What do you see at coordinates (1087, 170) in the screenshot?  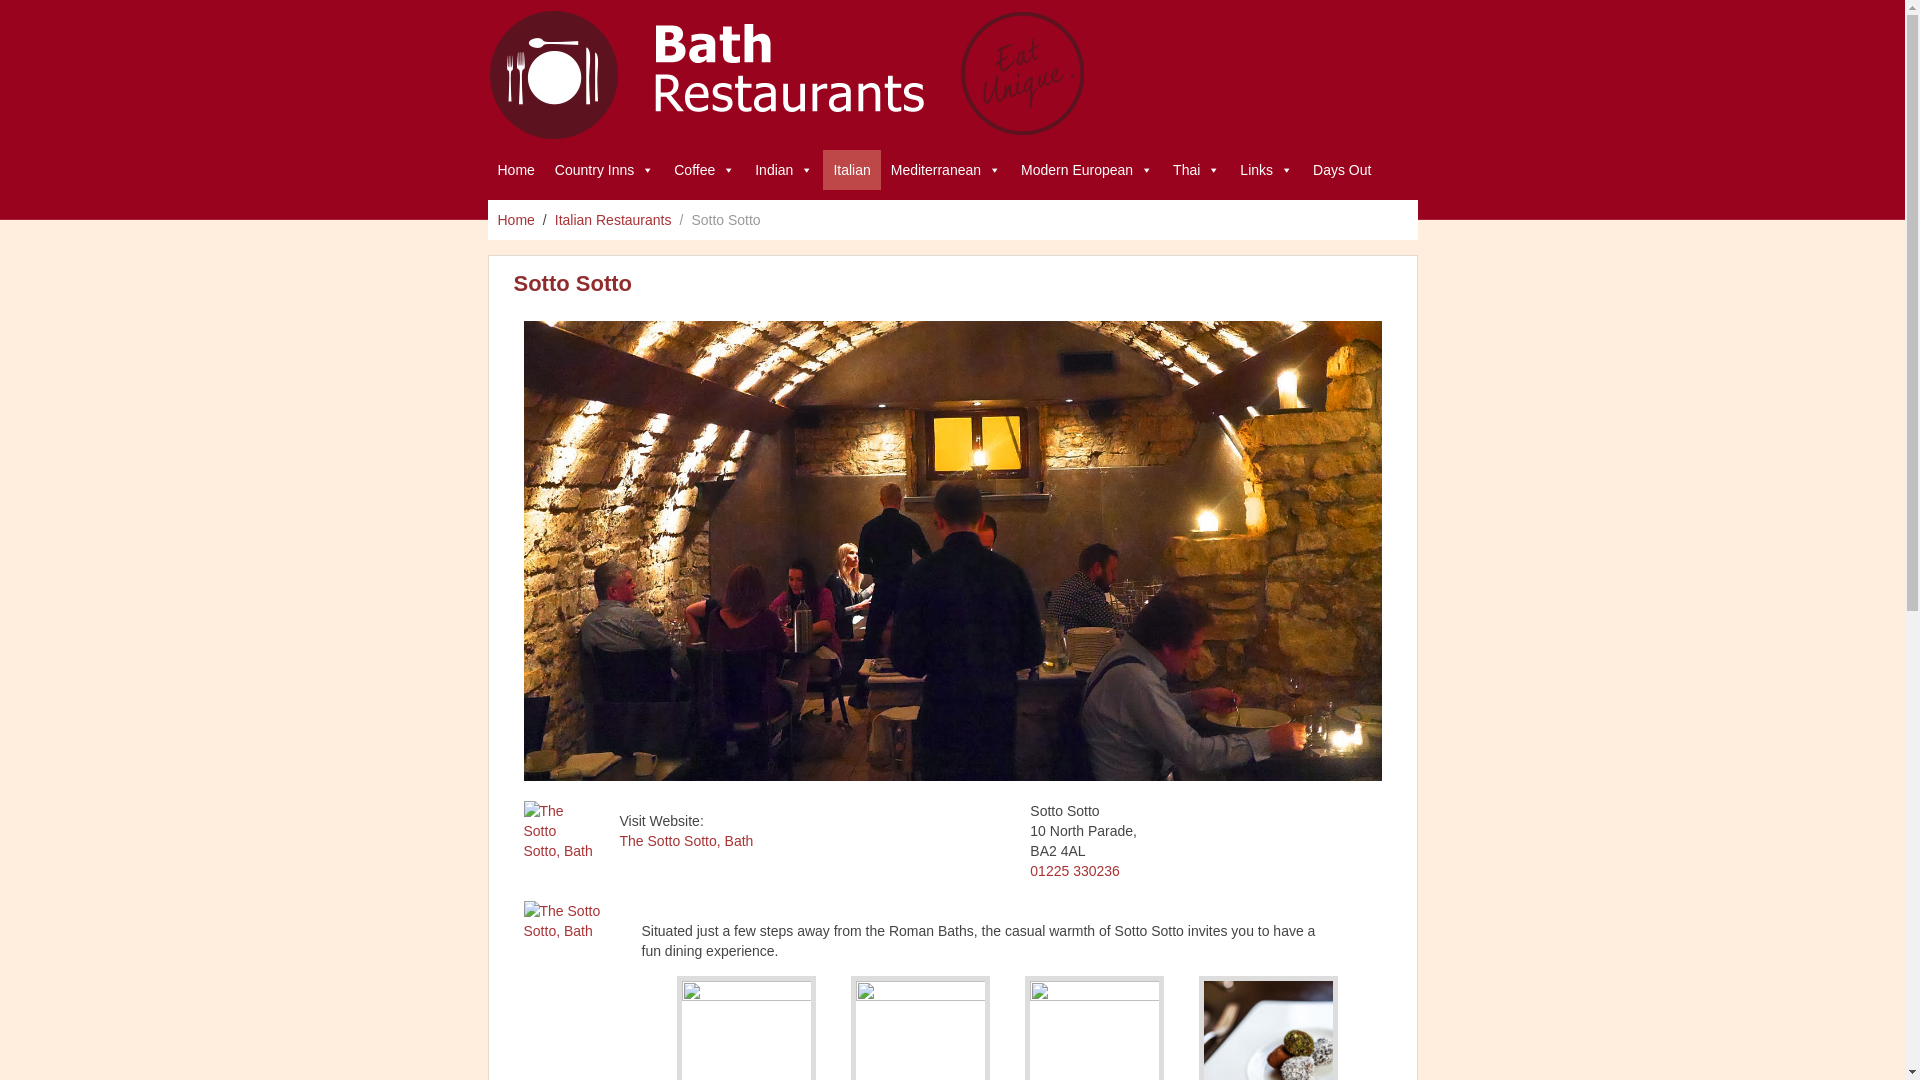 I see `Modern European` at bounding box center [1087, 170].